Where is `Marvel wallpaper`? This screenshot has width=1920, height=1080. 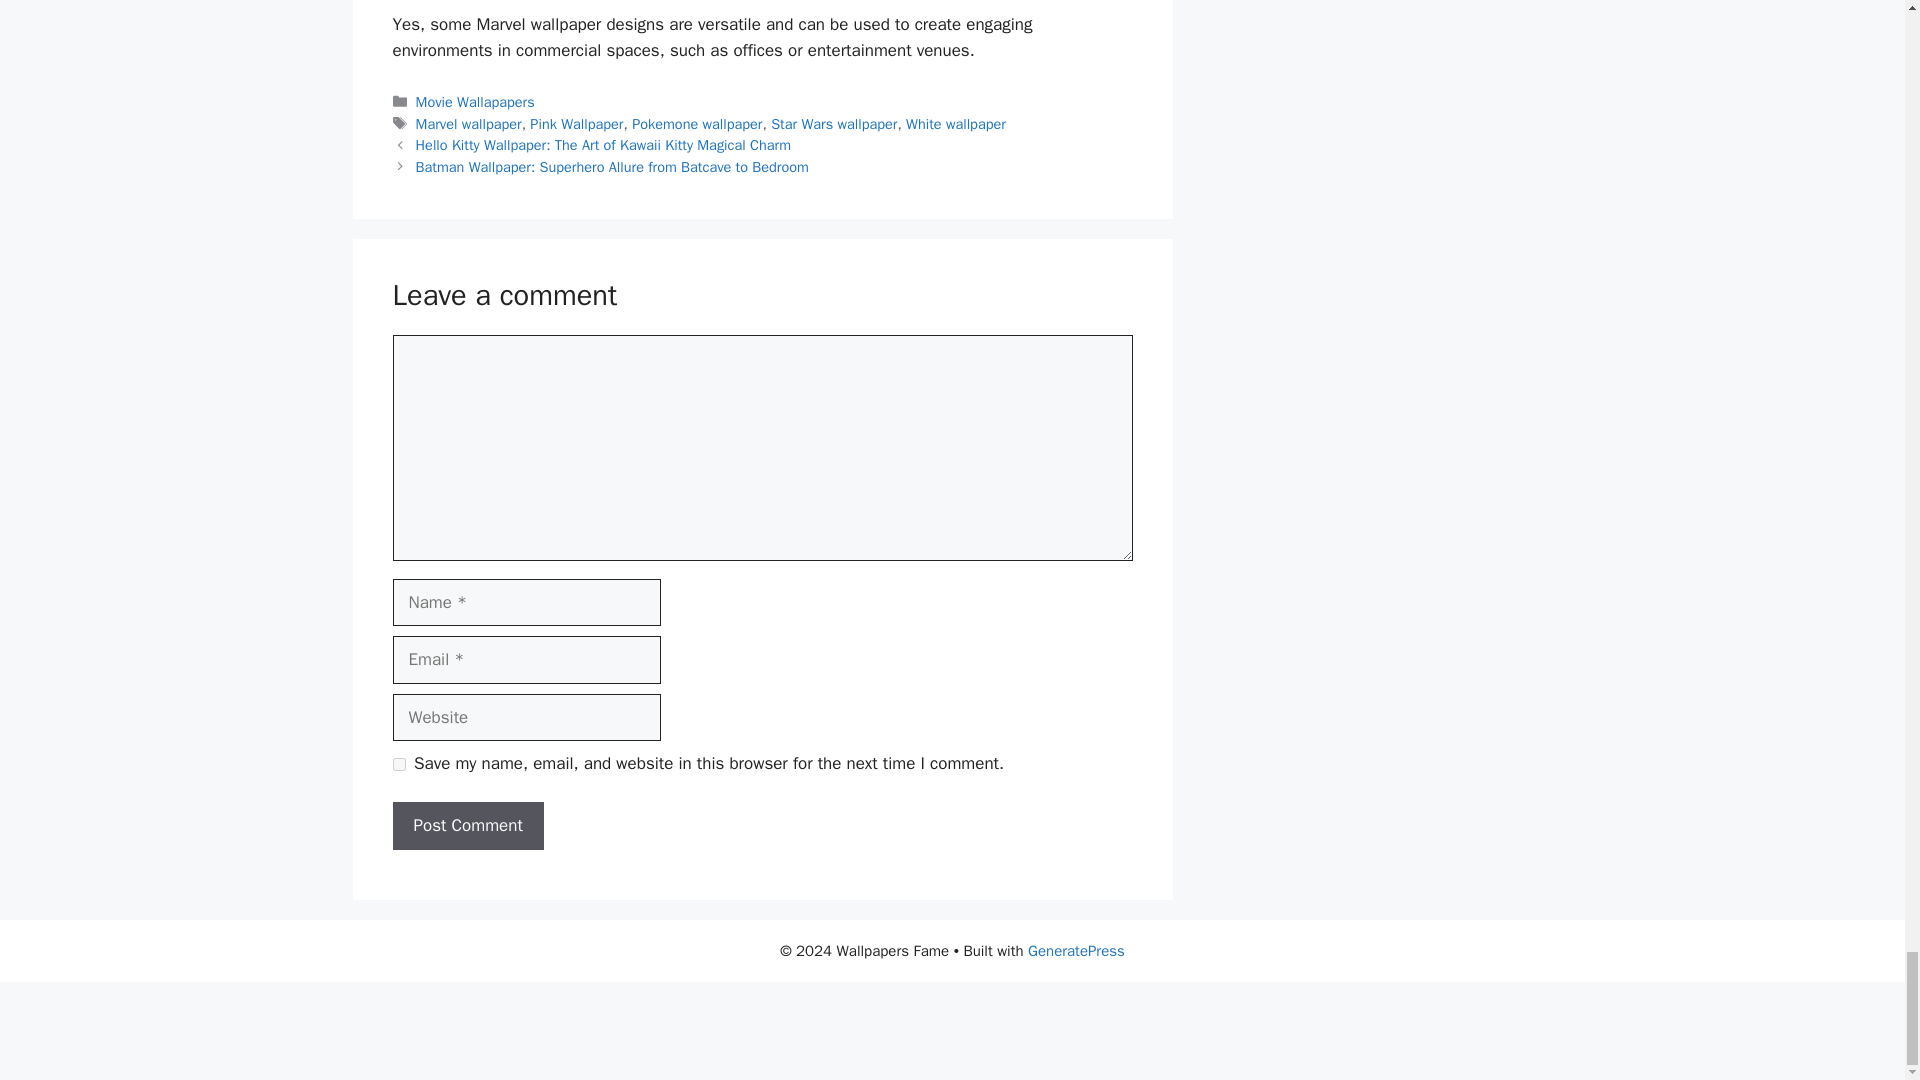
Marvel wallpaper is located at coordinates (469, 123).